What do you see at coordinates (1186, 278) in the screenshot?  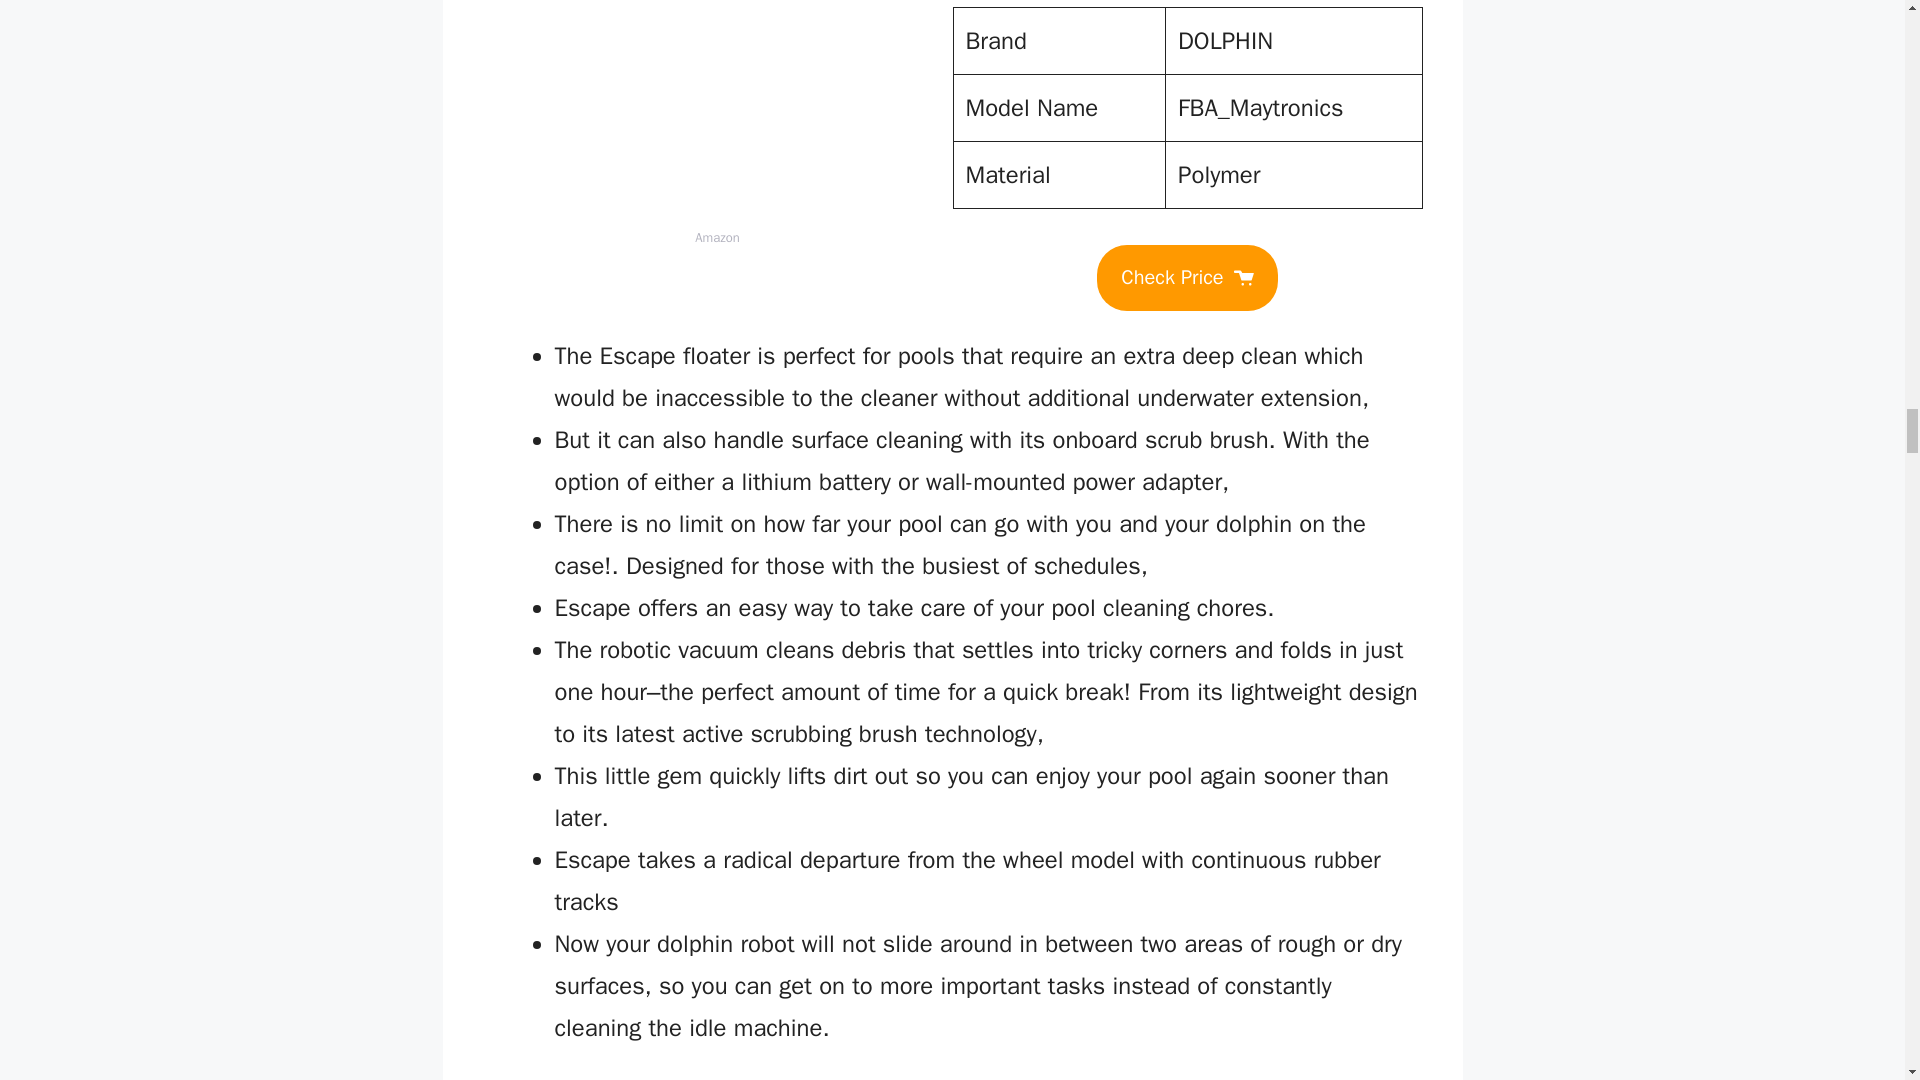 I see `Check Price` at bounding box center [1186, 278].